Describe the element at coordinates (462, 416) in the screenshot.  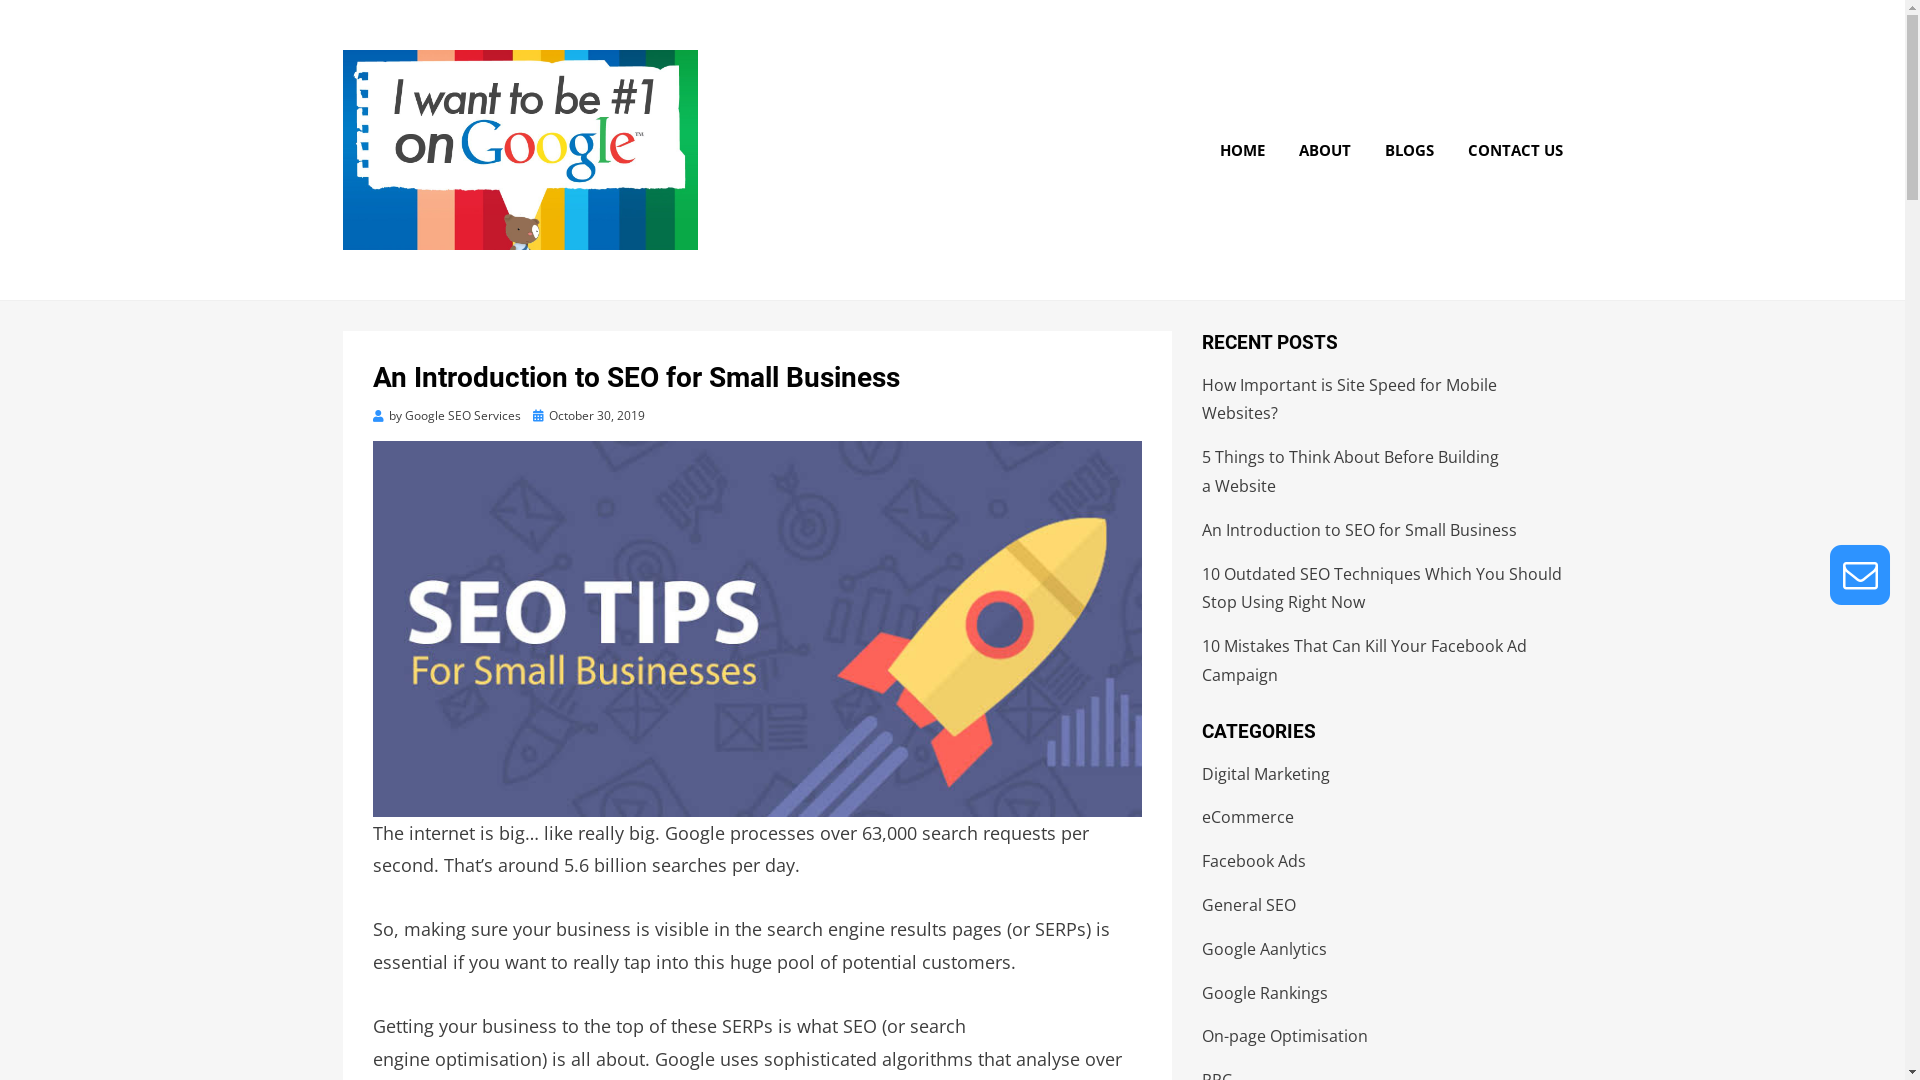
I see `Google SEO Services` at that location.